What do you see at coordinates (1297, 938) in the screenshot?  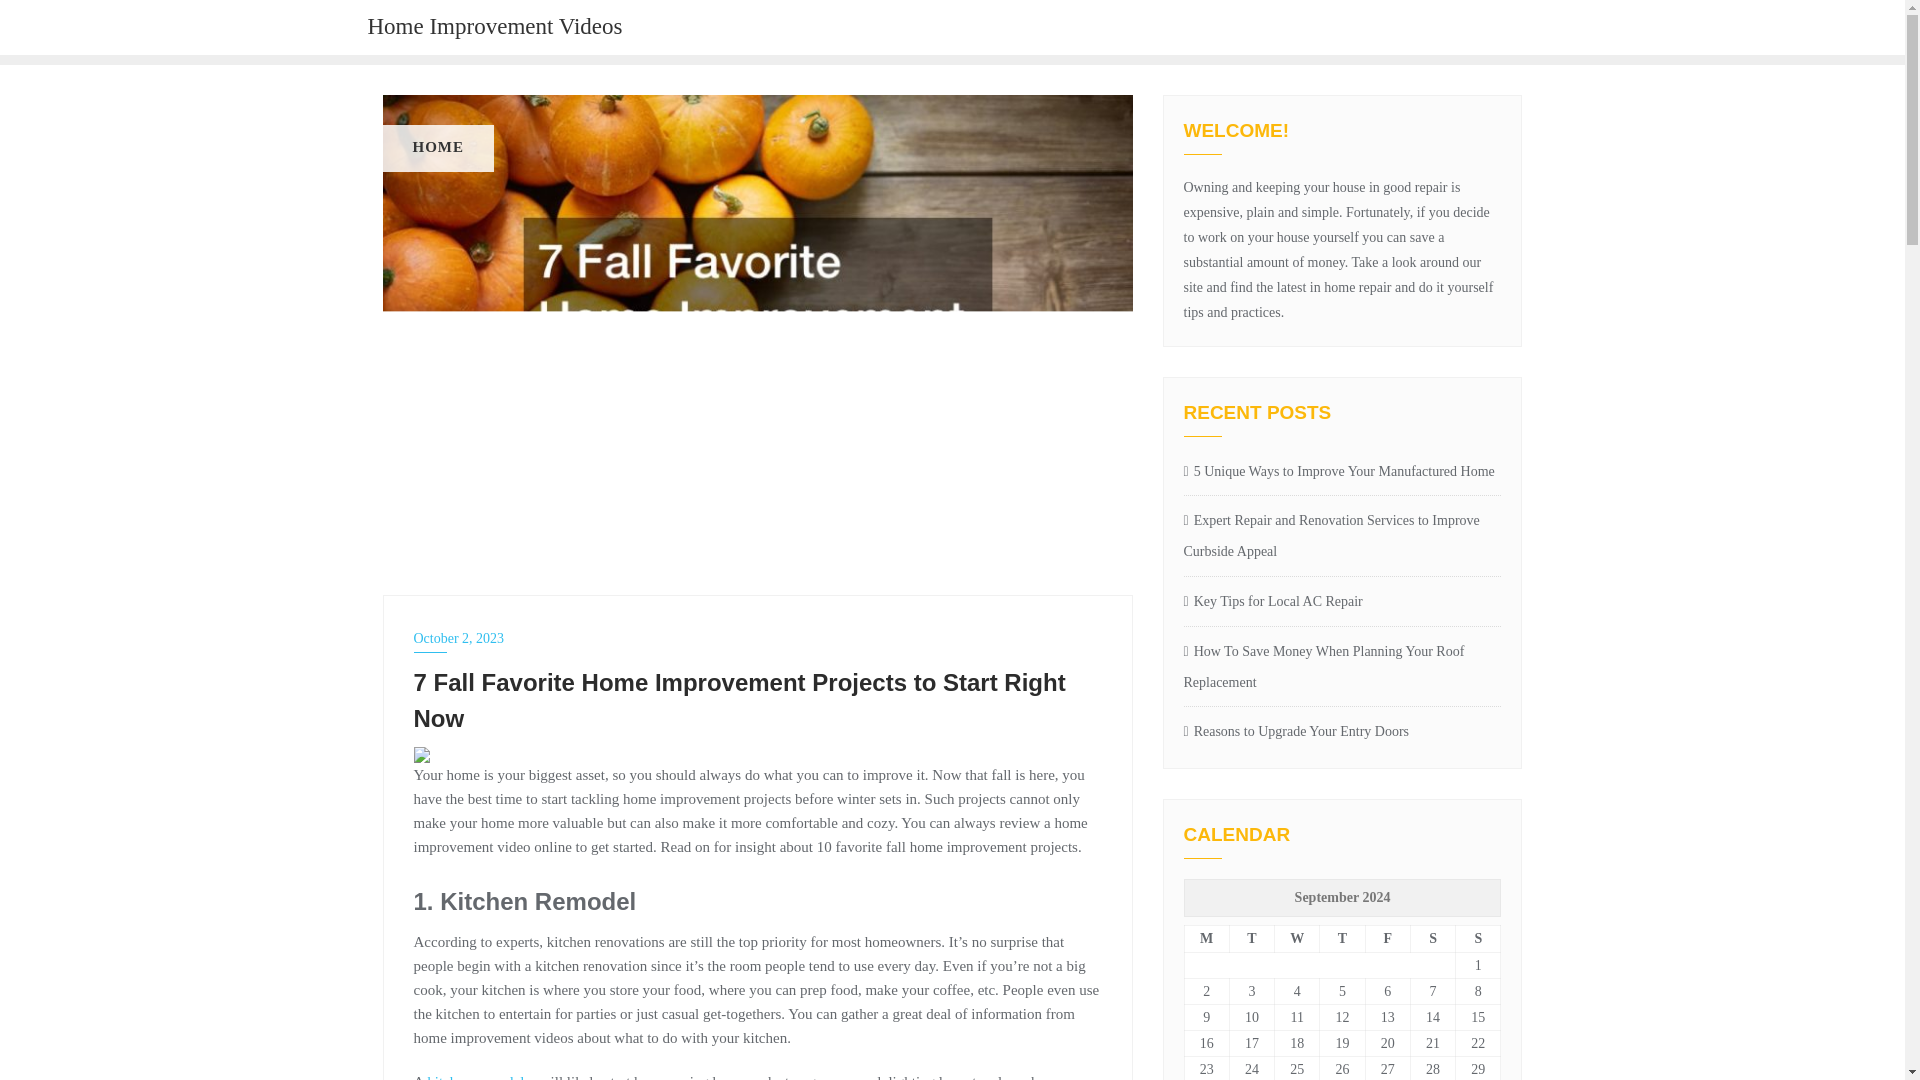 I see `Wednesday` at bounding box center [1297, 938].